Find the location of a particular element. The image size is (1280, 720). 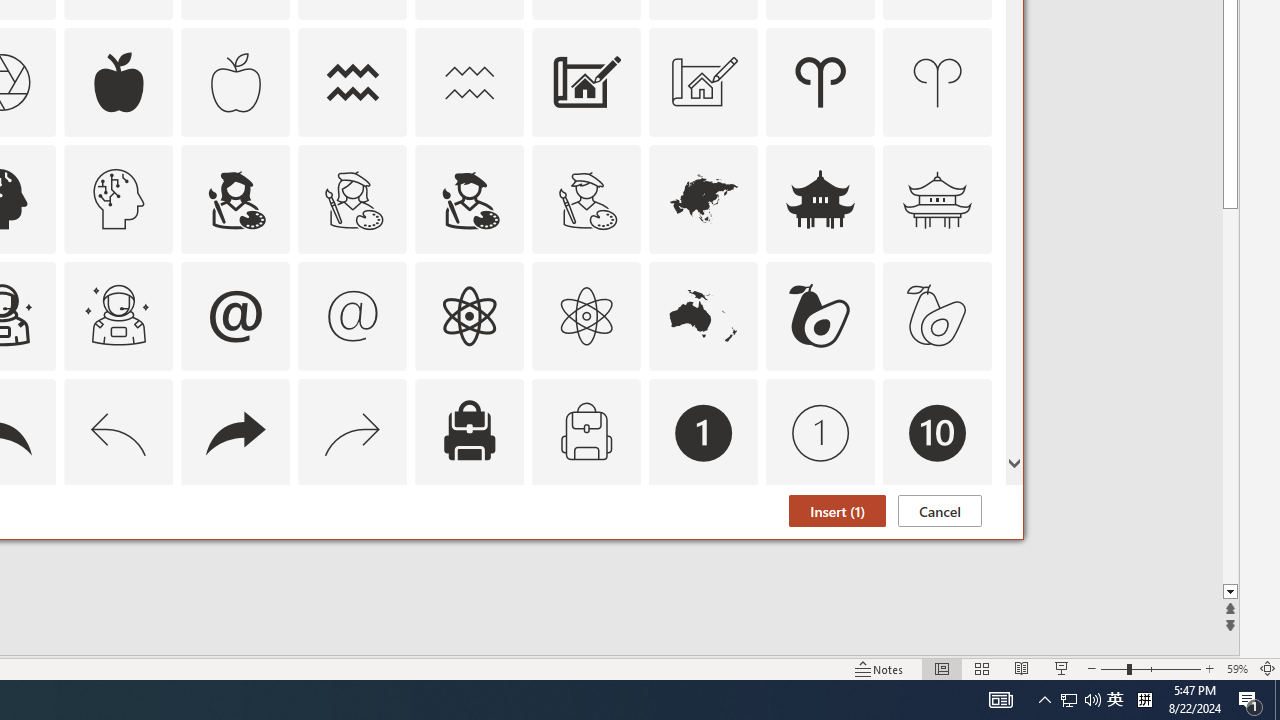

AutomationID: Icons_Badge8 is located at coordinates (586, 550).